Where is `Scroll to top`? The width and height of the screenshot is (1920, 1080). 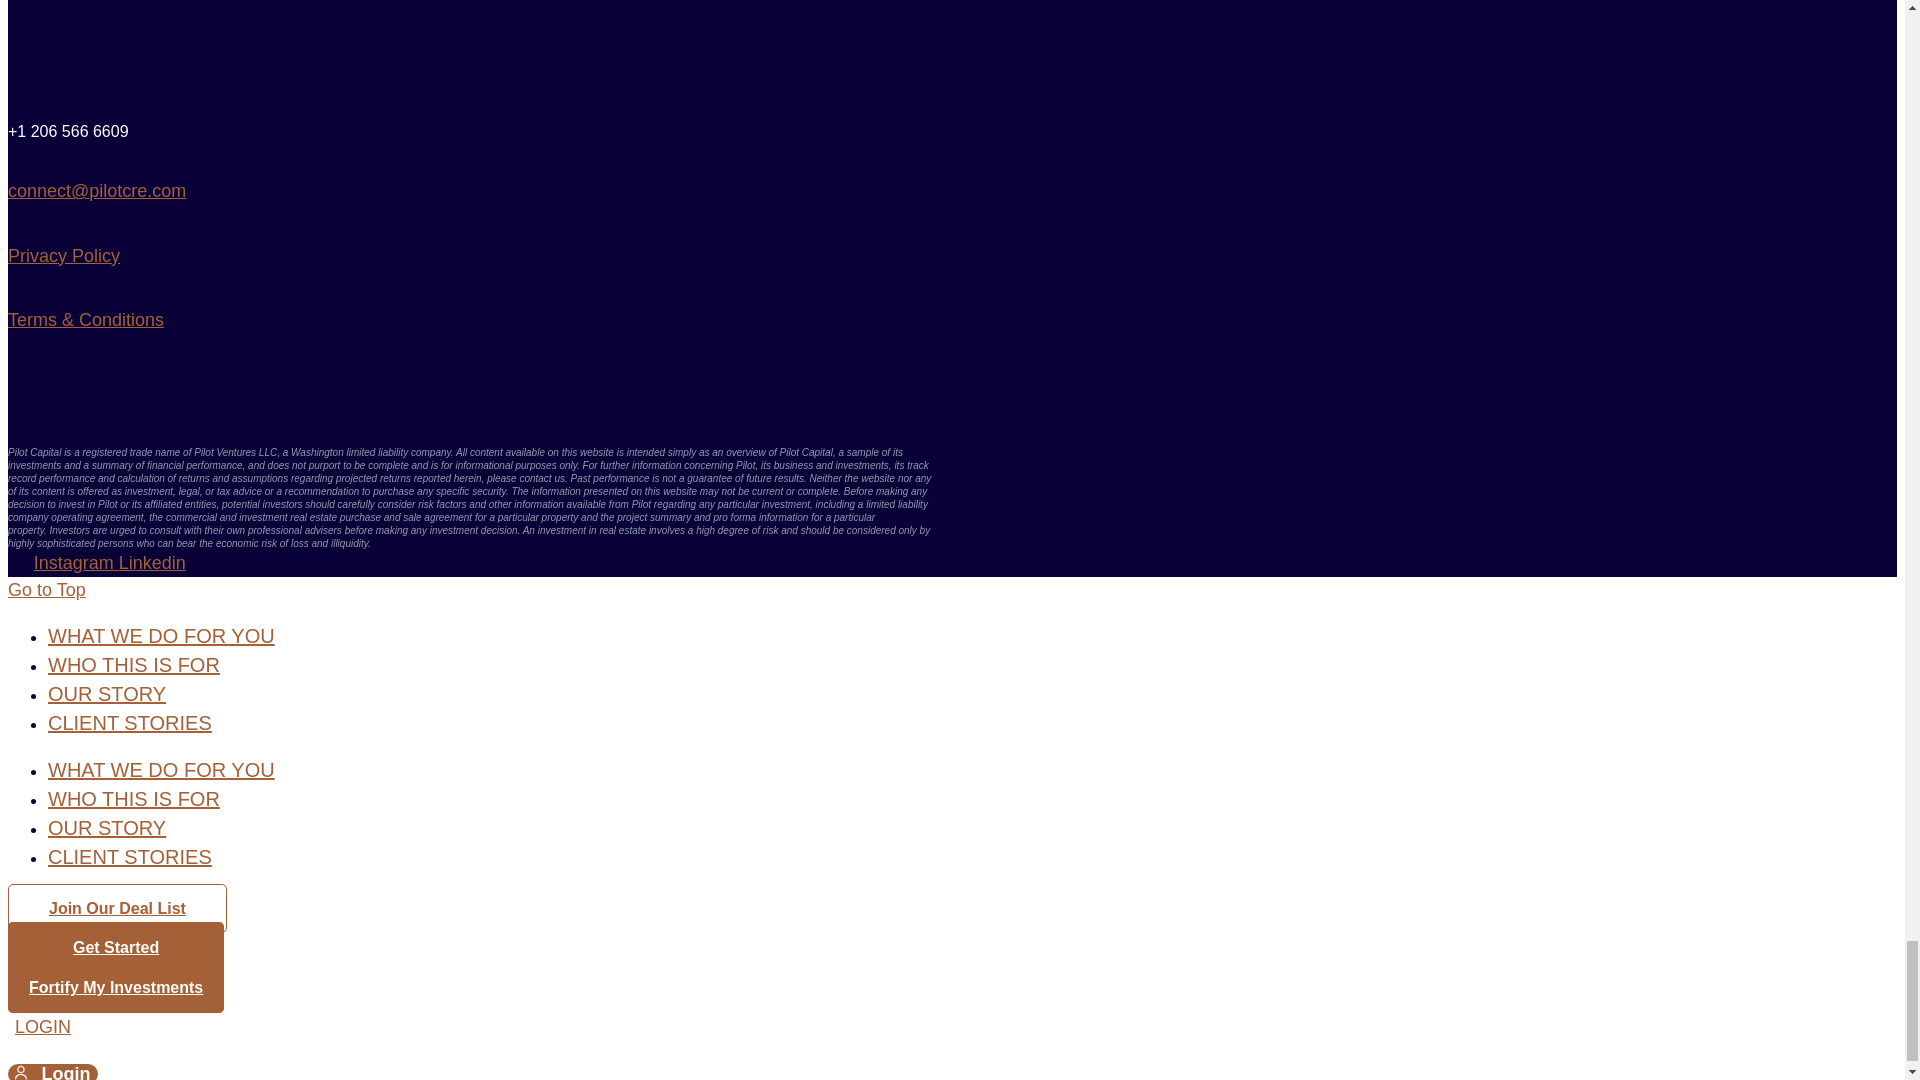 Scroll to top is located at coordinates (46, 590).